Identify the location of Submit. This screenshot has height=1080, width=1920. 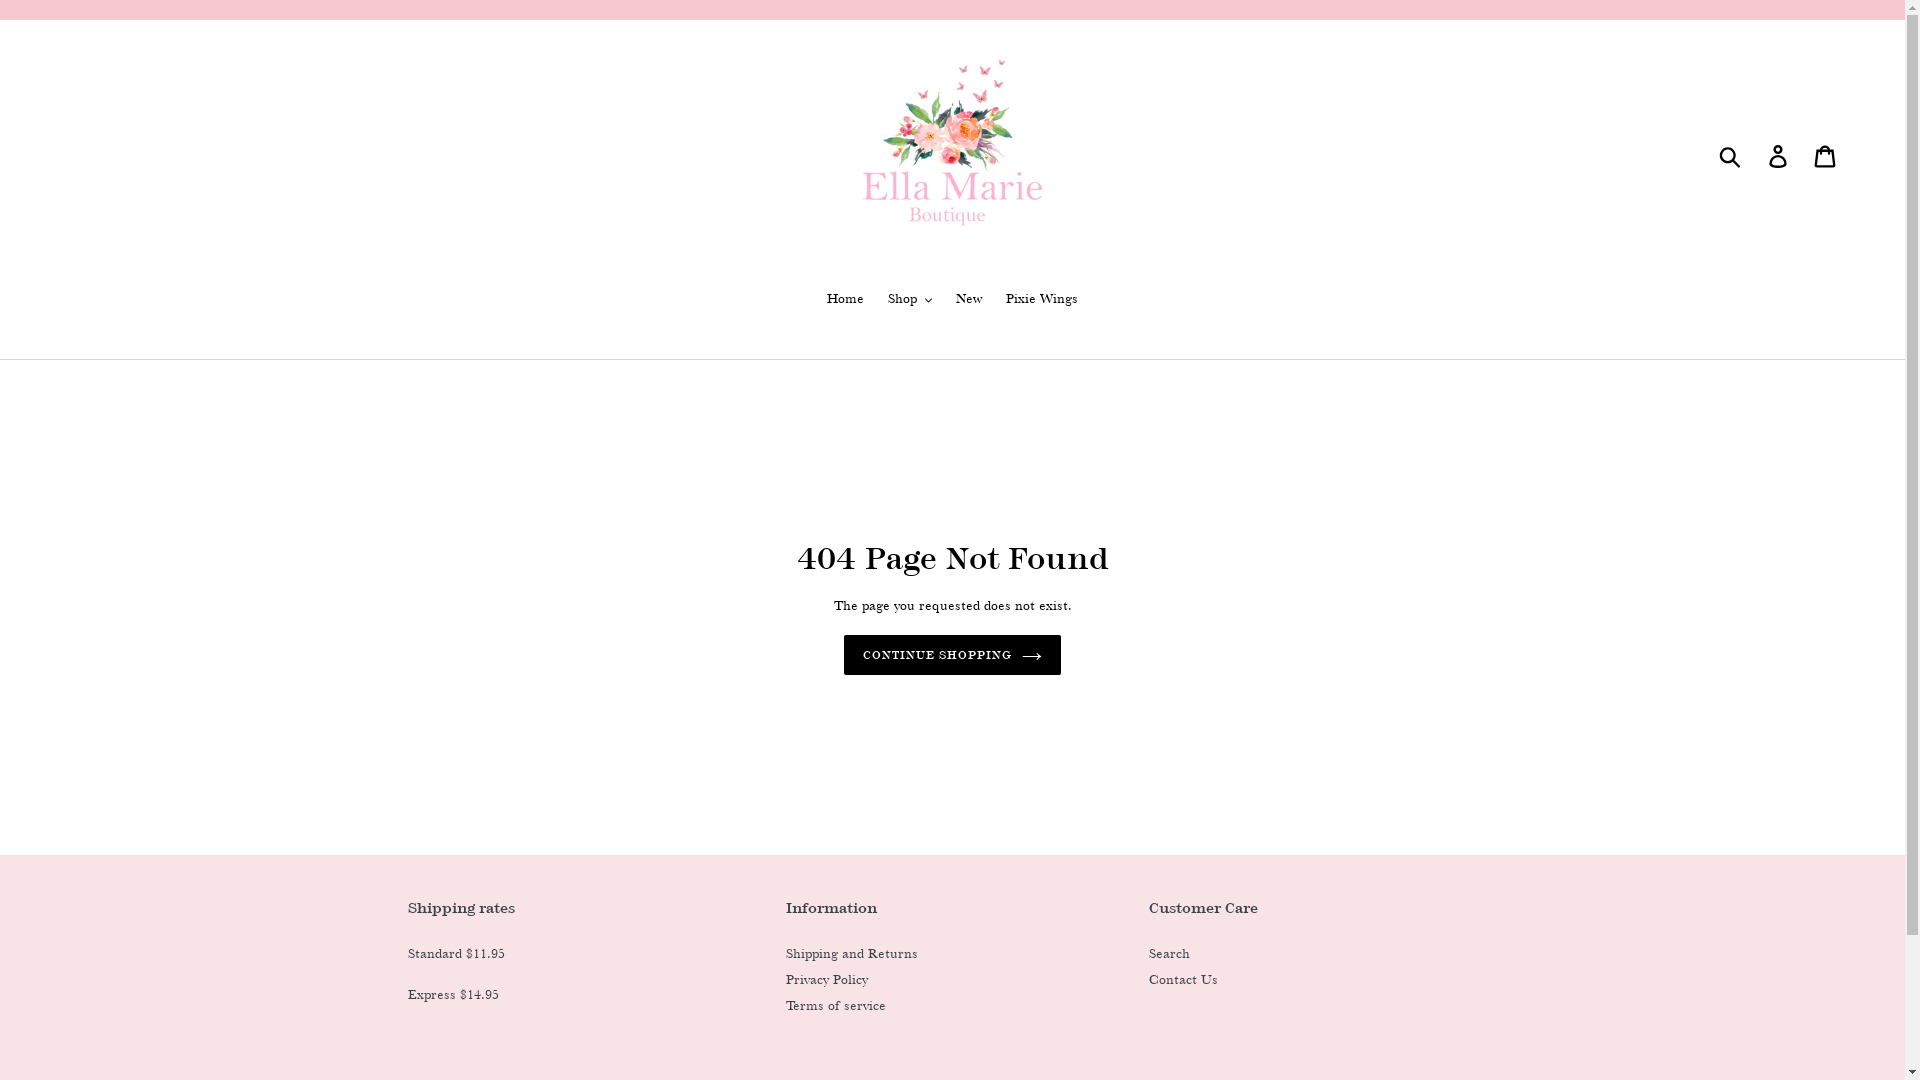
(1732, 157).